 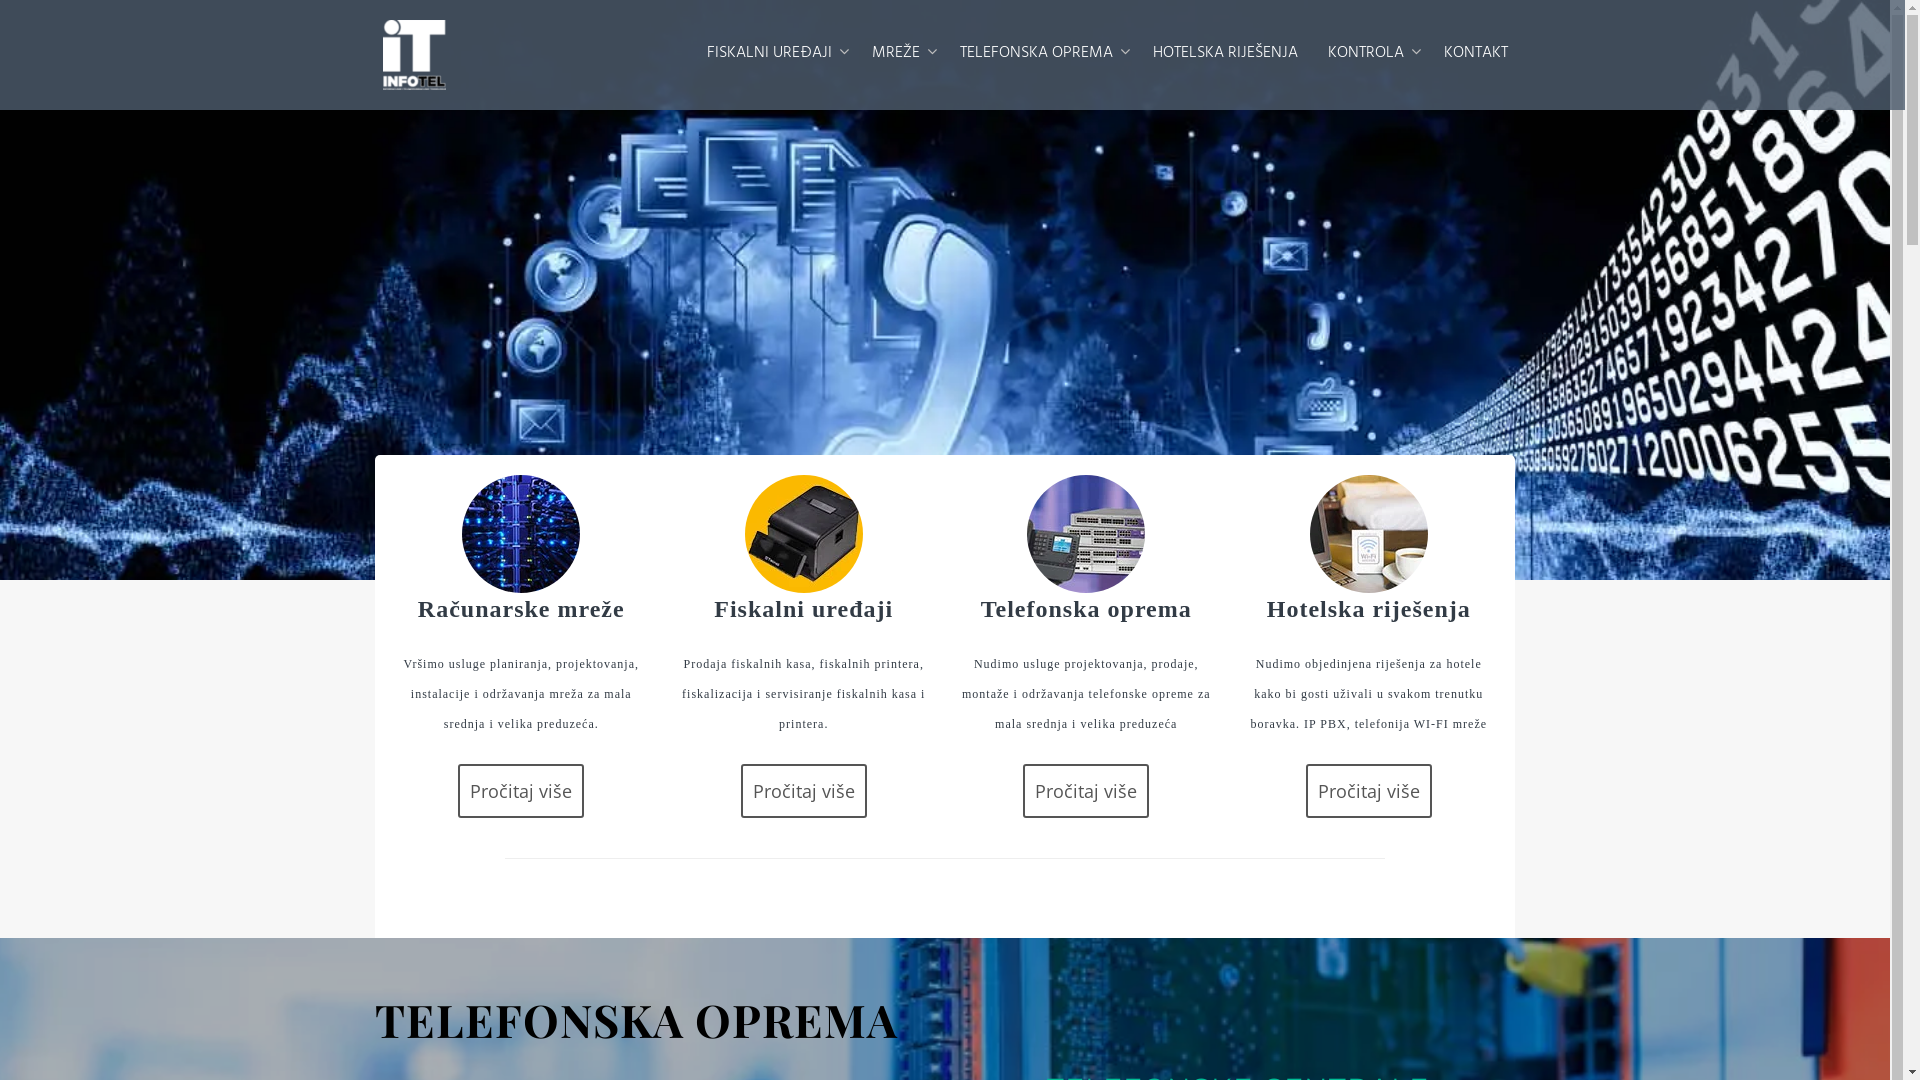 What do you see at coordinates (1475, 54) in the screenshot?
I see `KONTAKT` at bounding box center [1475, 54].